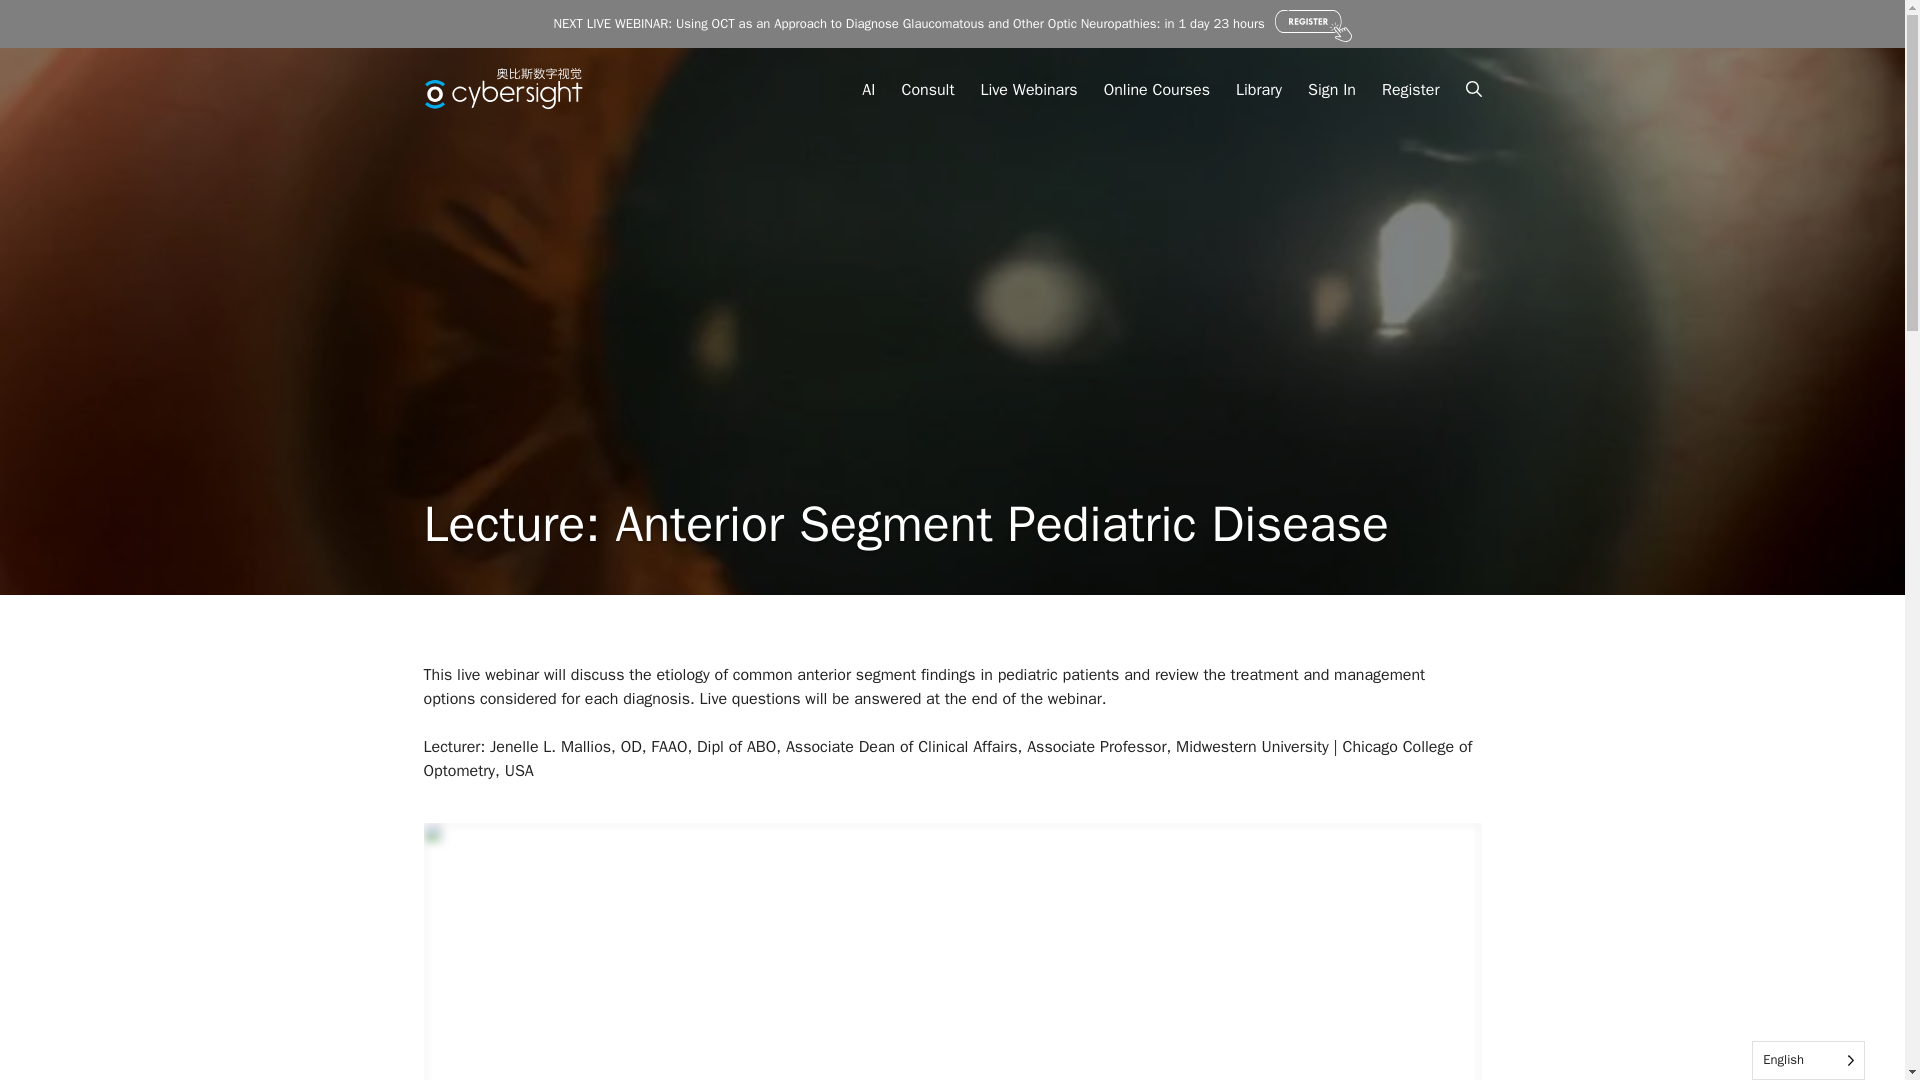  What do you see at coordinates (927, 90) in the screenshot?
I see `Consult` at bounding box center [927, 90].